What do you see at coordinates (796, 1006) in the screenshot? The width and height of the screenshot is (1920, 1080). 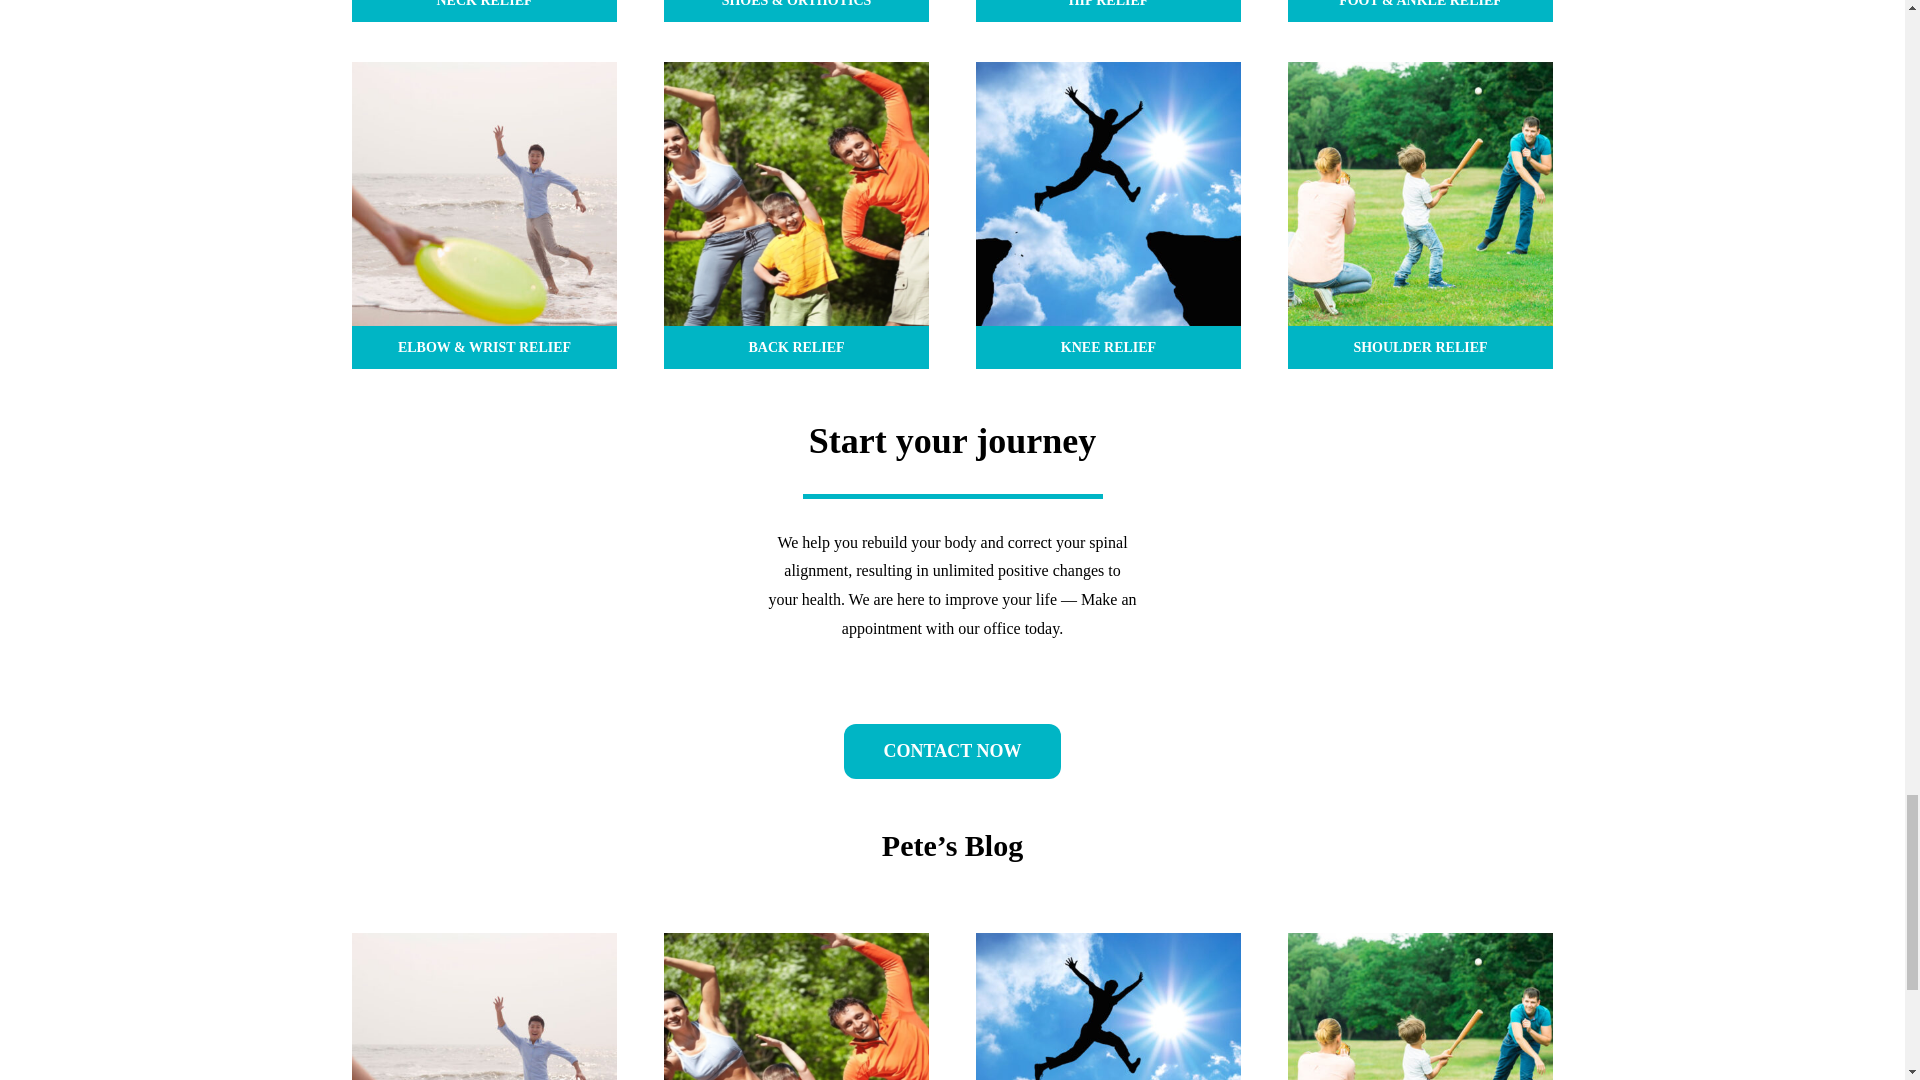 I see `bbb` at bounding box center [796, 1006].